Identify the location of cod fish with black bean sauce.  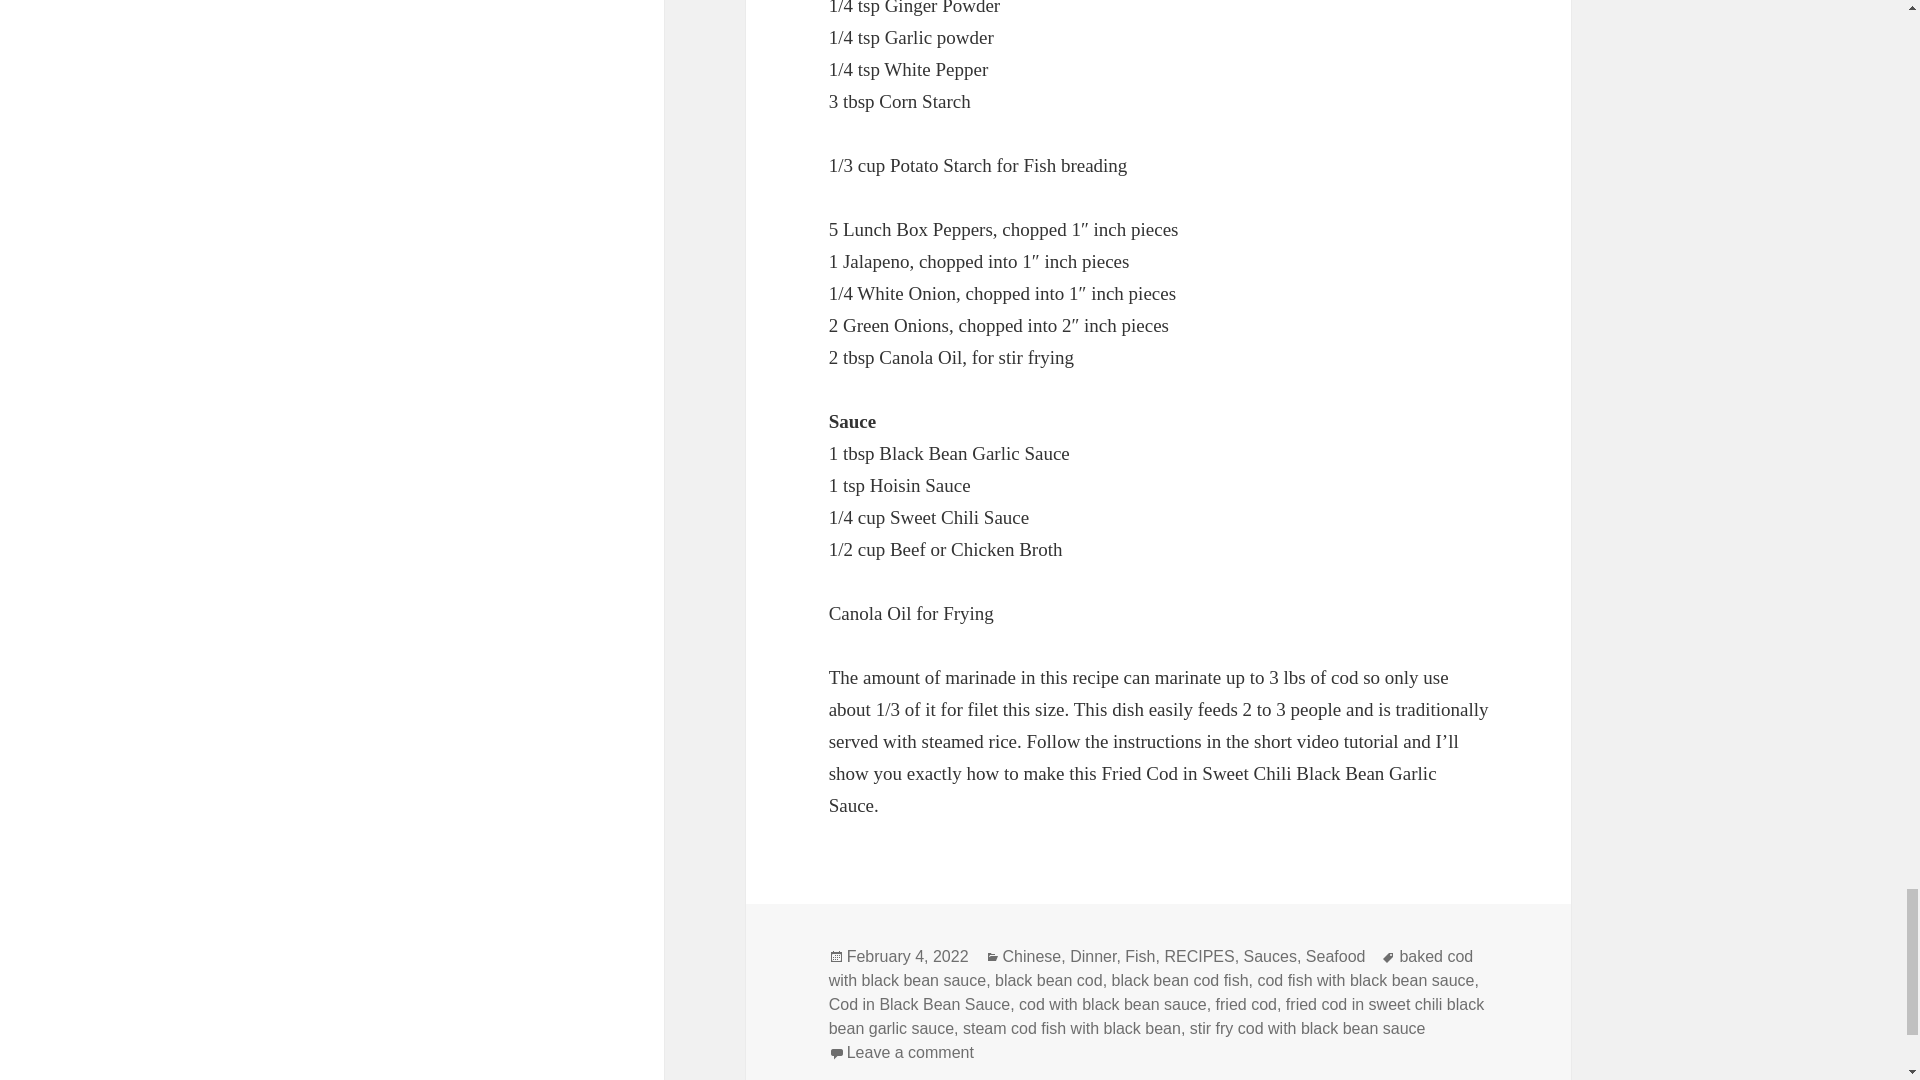
(1366, 981).